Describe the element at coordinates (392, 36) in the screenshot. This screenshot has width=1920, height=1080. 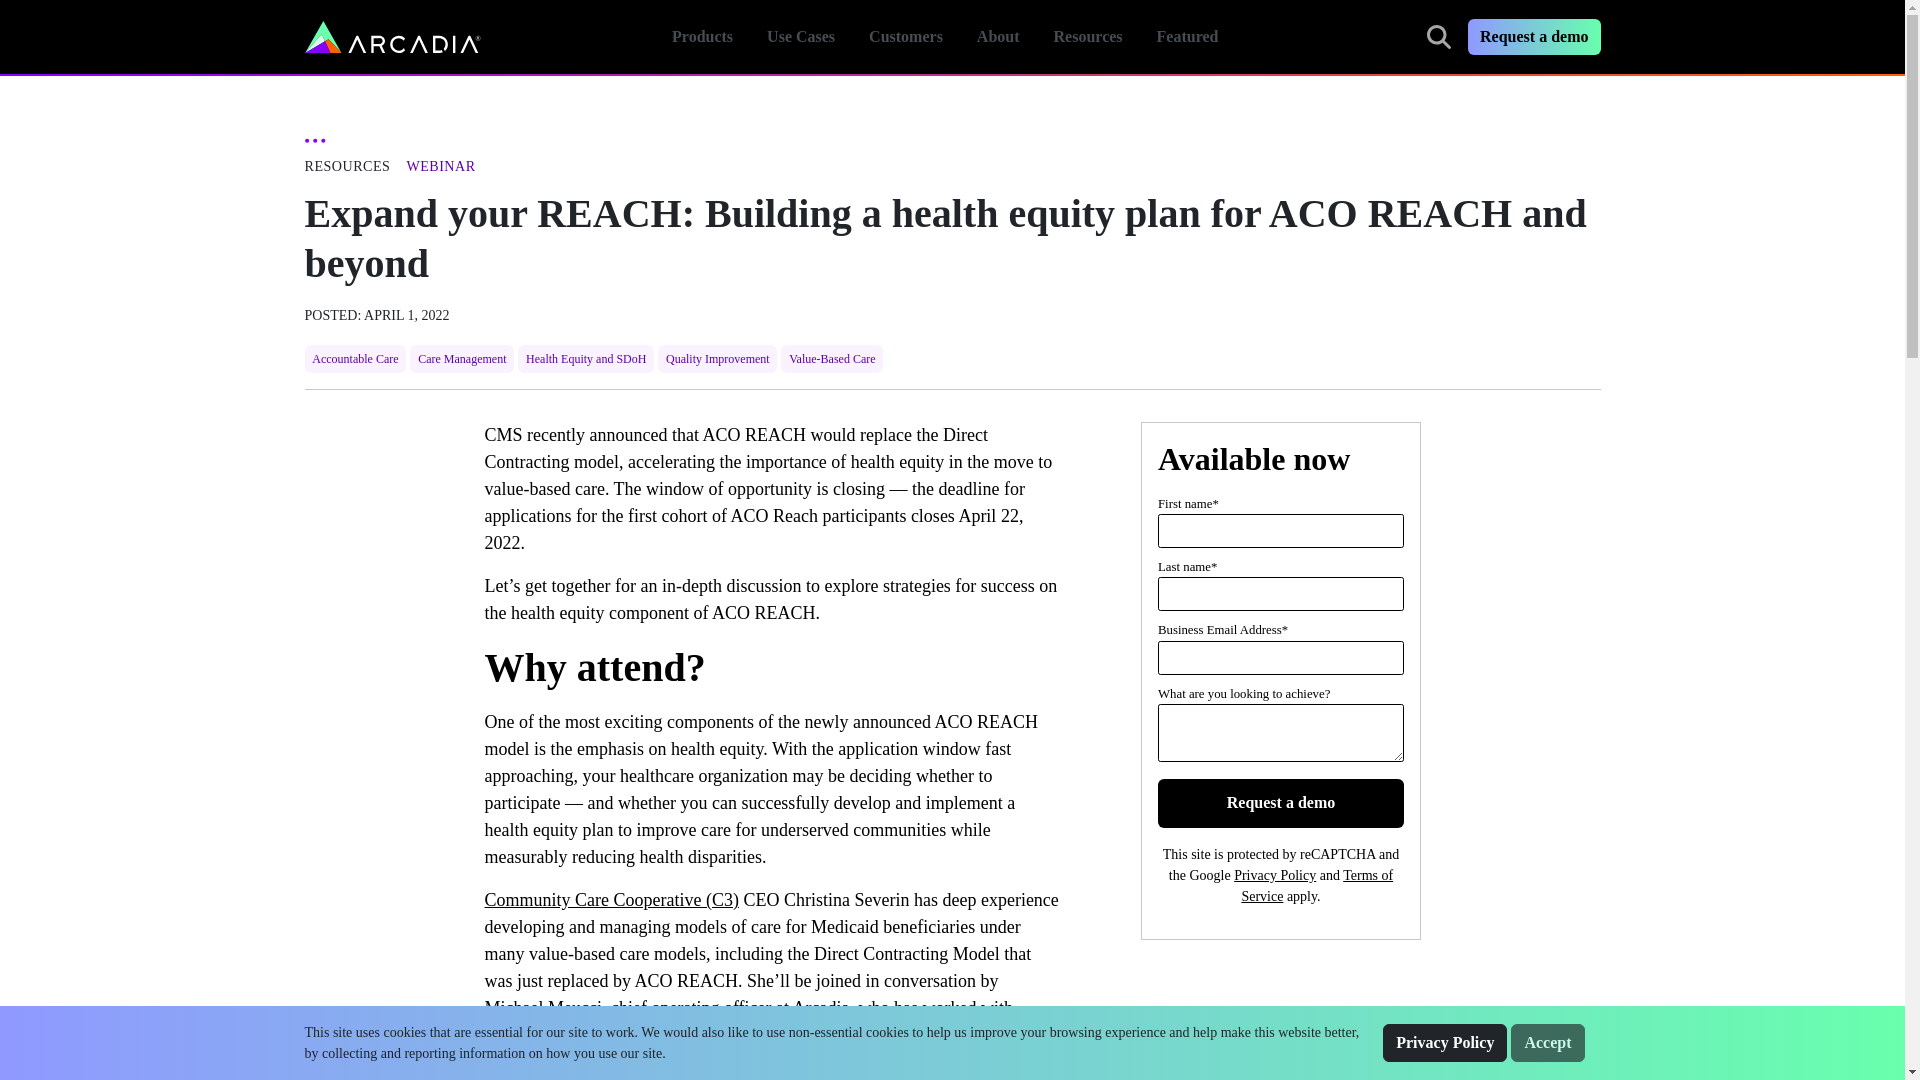
I see `Home` at that location.